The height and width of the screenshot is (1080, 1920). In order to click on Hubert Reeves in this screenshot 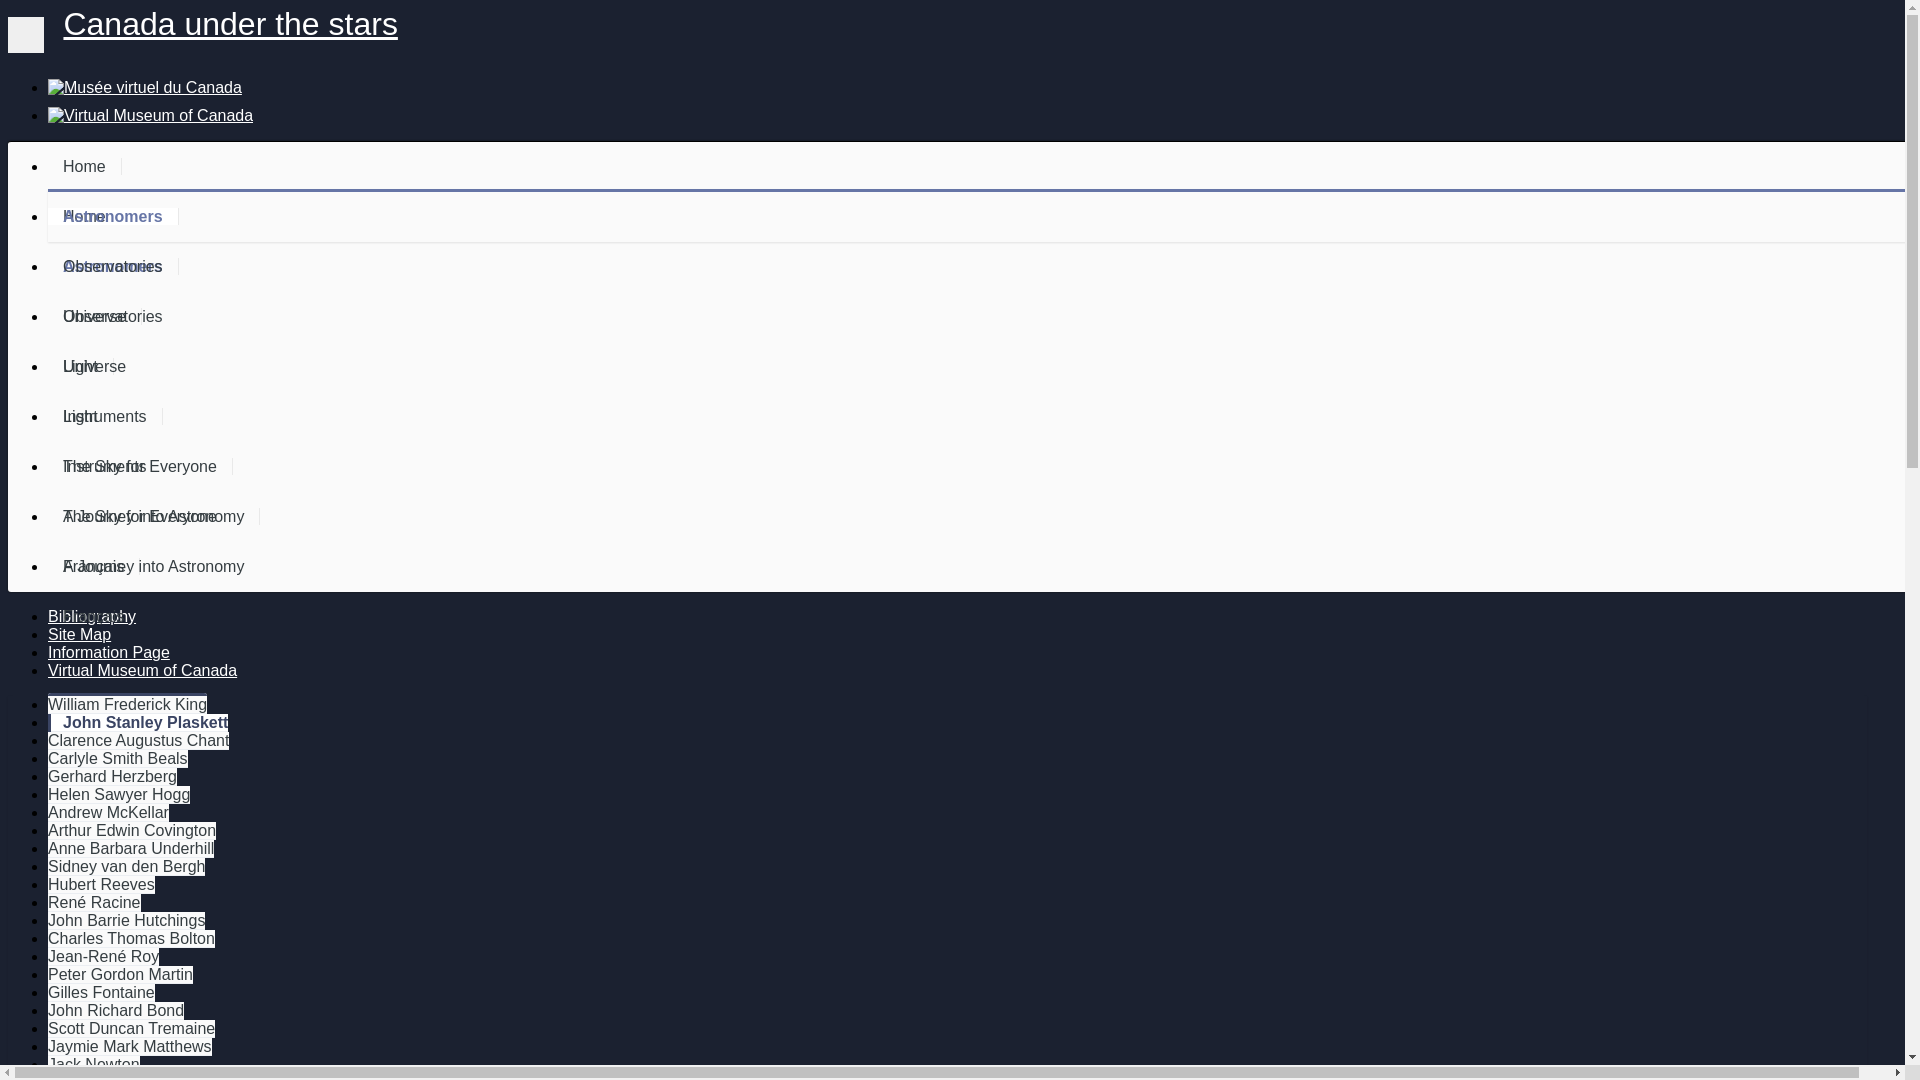, I will do `click(102, 884)`.